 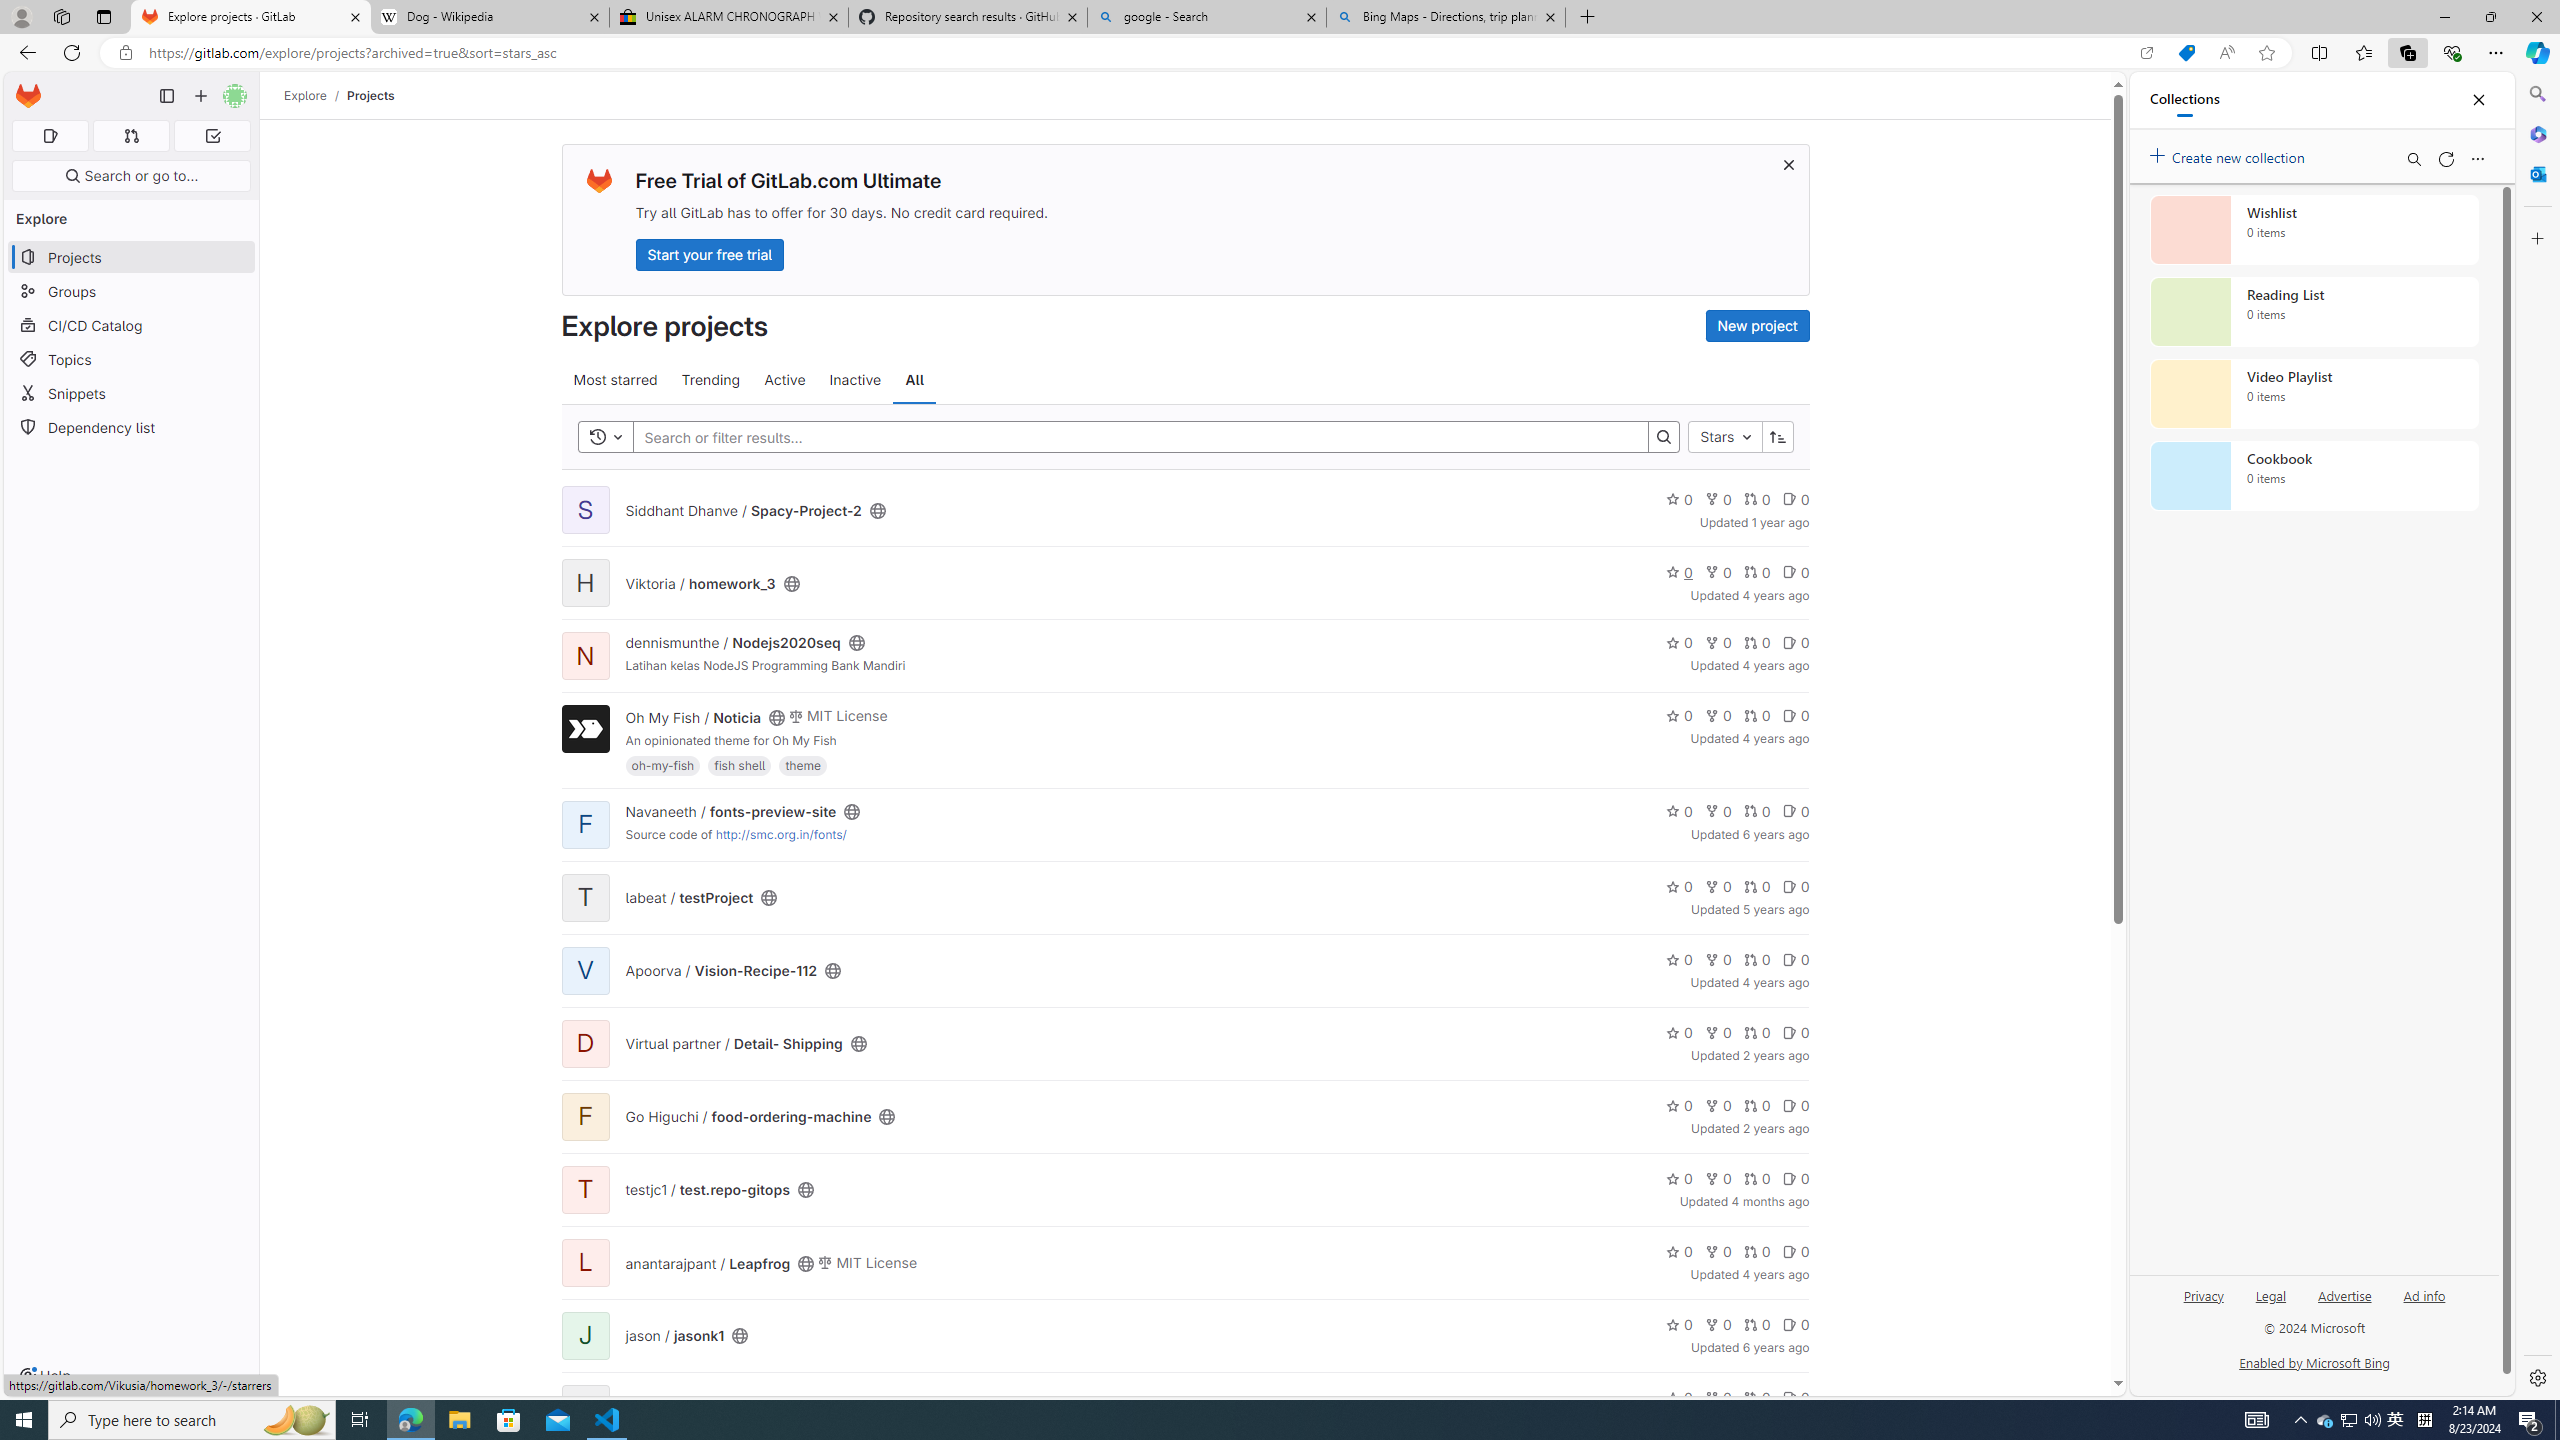 I want to click on testjc1 / test.repo-gitops, so click(x=708, y=1190).